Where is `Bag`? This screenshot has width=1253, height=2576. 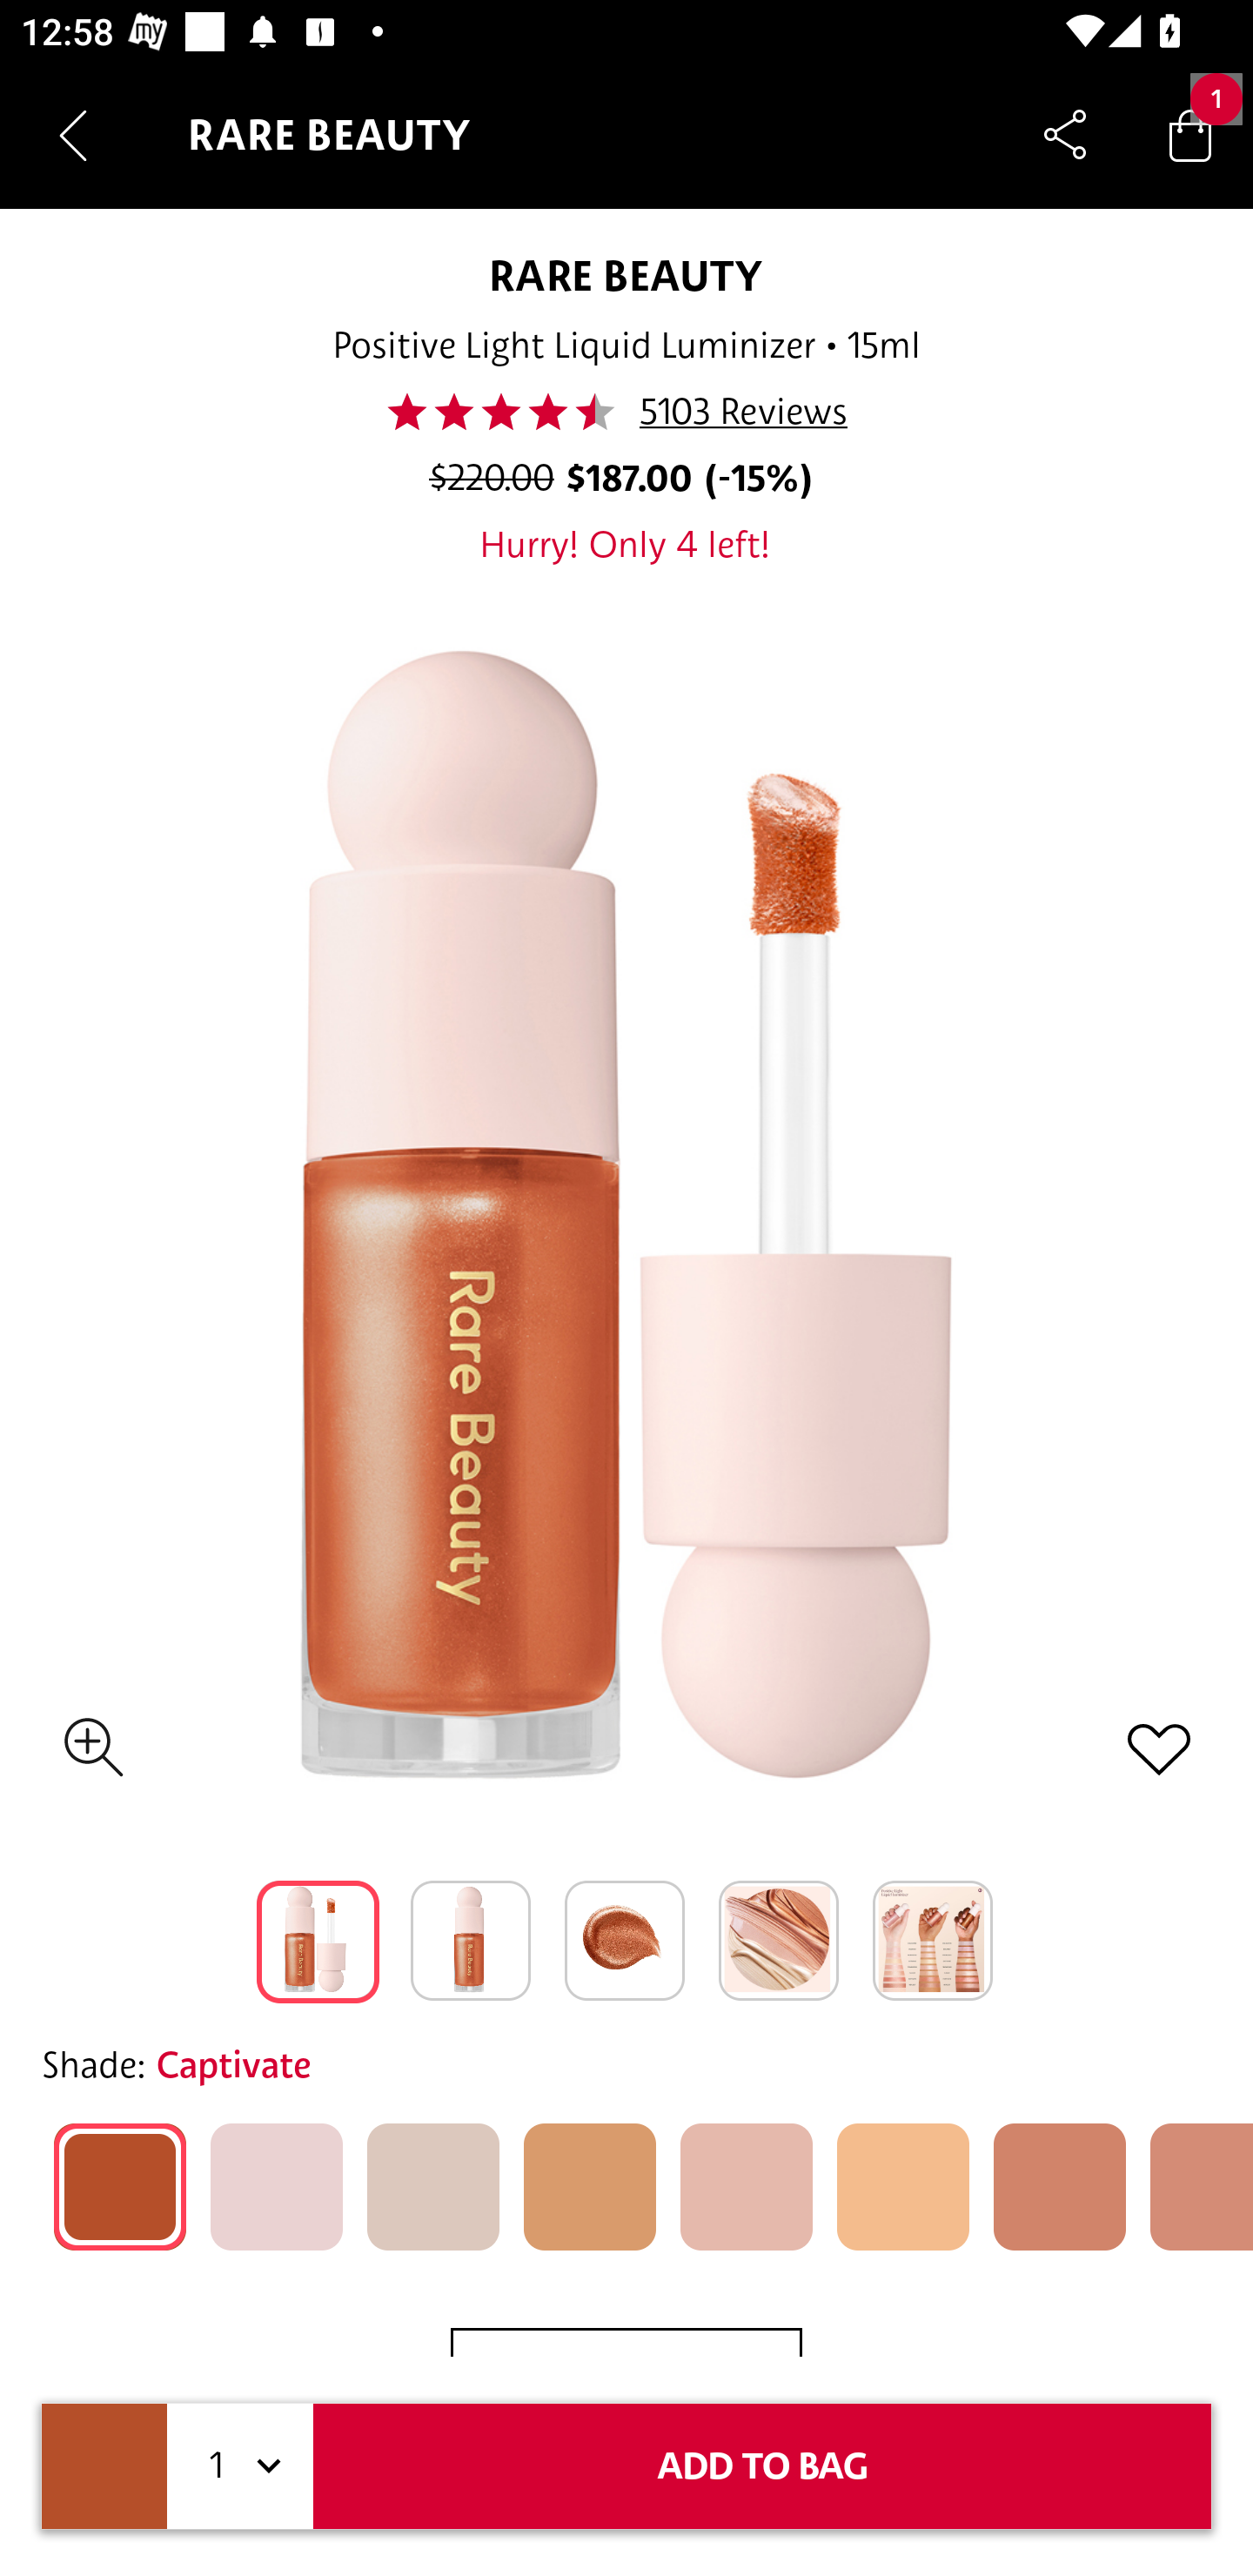
Bag is located at coordinates (1190, 134).